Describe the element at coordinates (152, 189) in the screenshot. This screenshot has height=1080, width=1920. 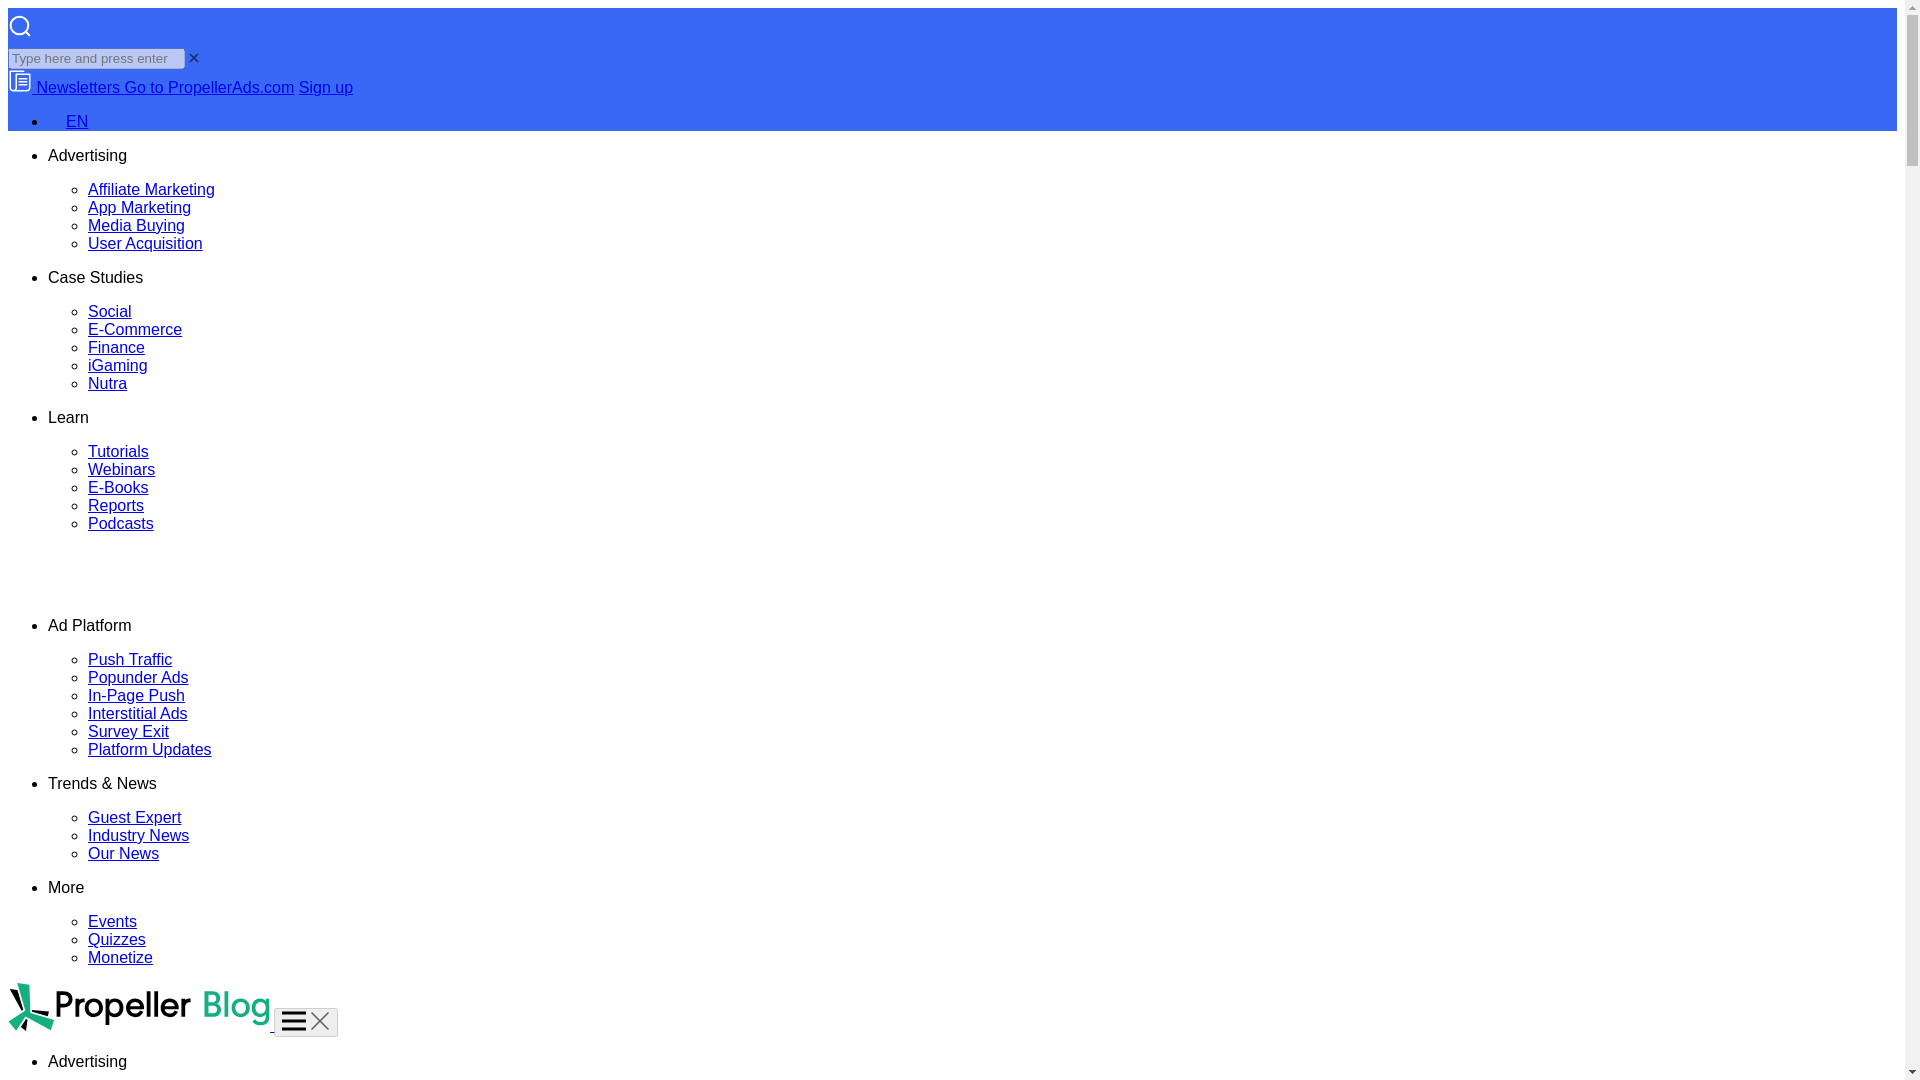
I see `Affiliate Marketing` at that location.